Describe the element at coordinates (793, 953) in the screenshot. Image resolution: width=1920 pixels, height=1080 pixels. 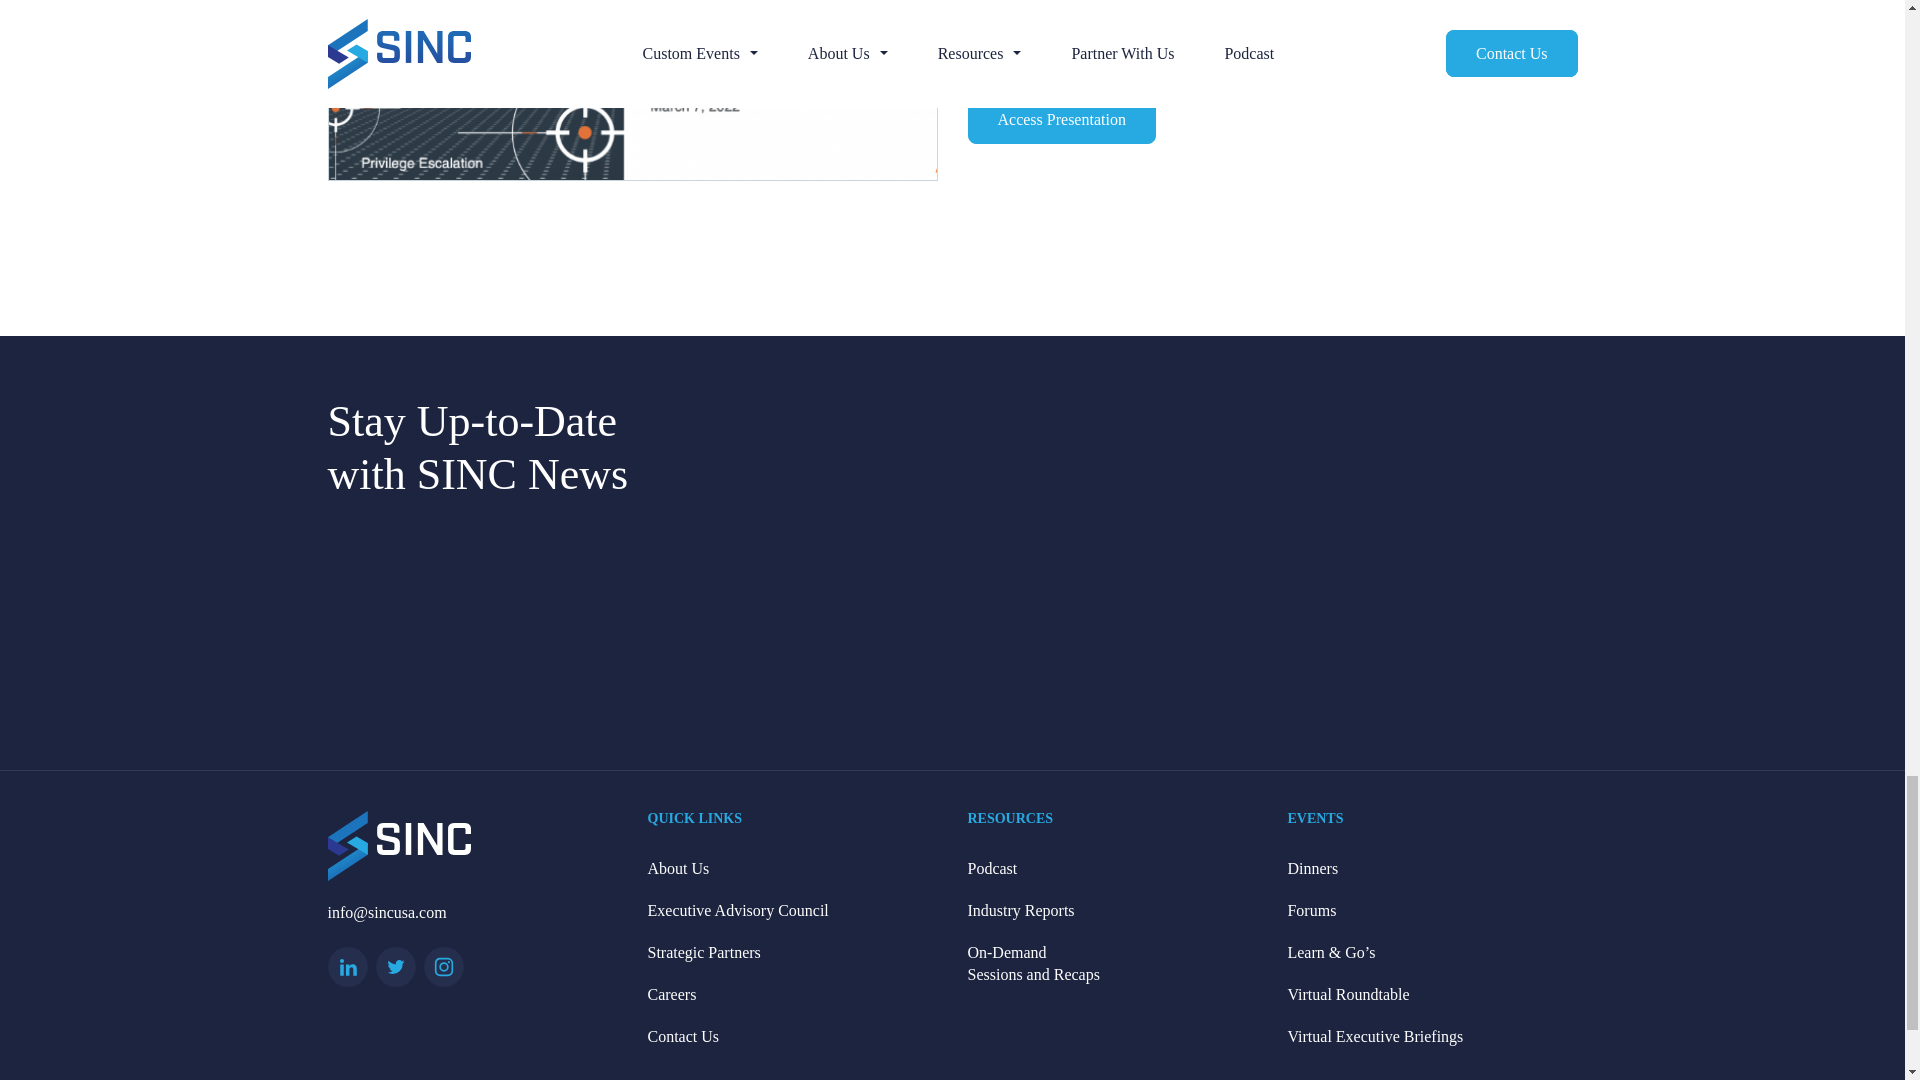
I see `Strategic Partners` at that location.